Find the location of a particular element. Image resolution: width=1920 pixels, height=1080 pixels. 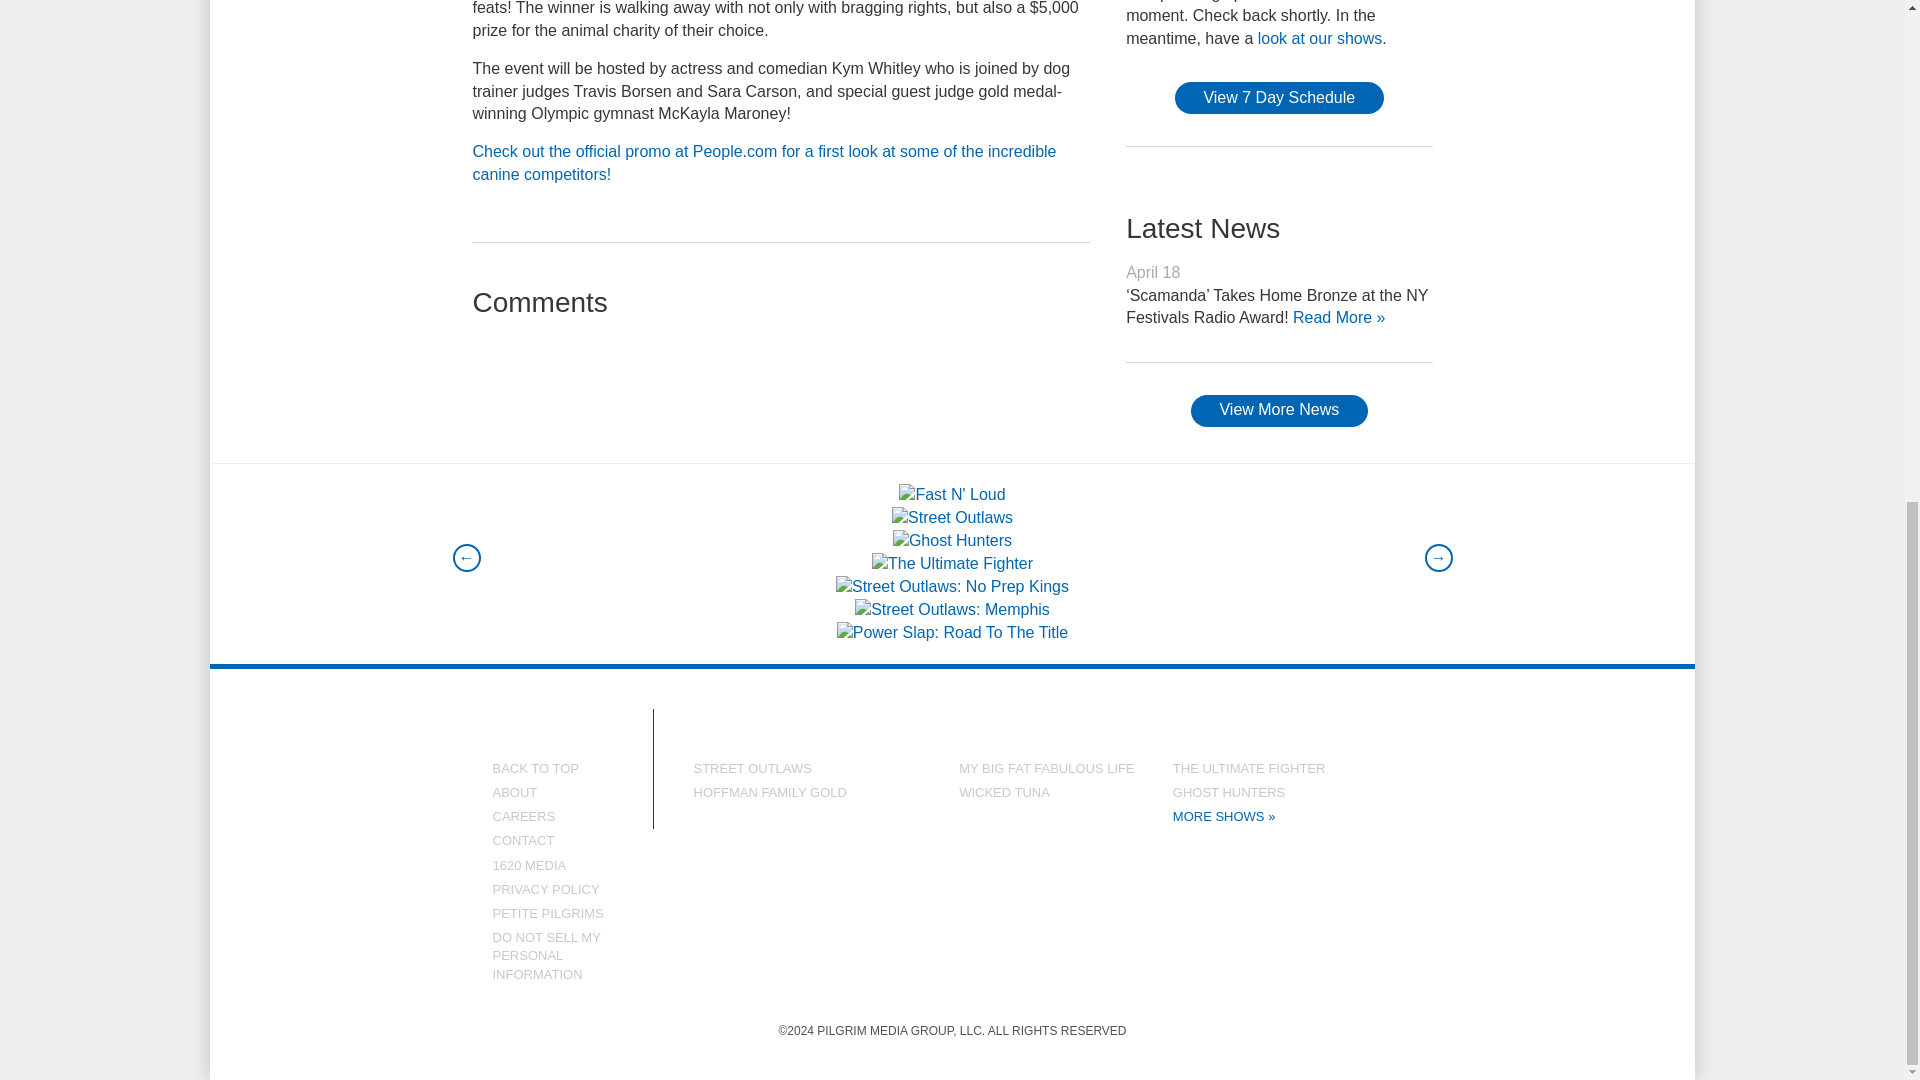

ABOUT is located at coordinates (552, 792).